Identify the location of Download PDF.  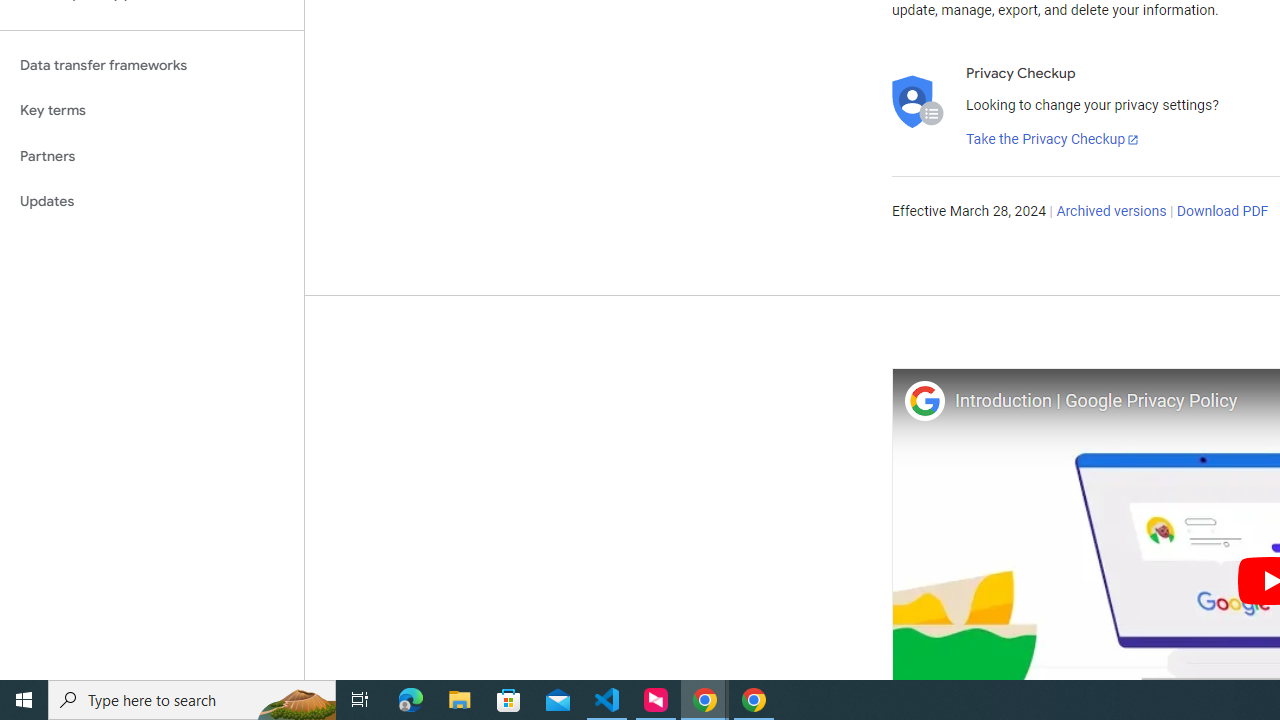
(1222, 212).